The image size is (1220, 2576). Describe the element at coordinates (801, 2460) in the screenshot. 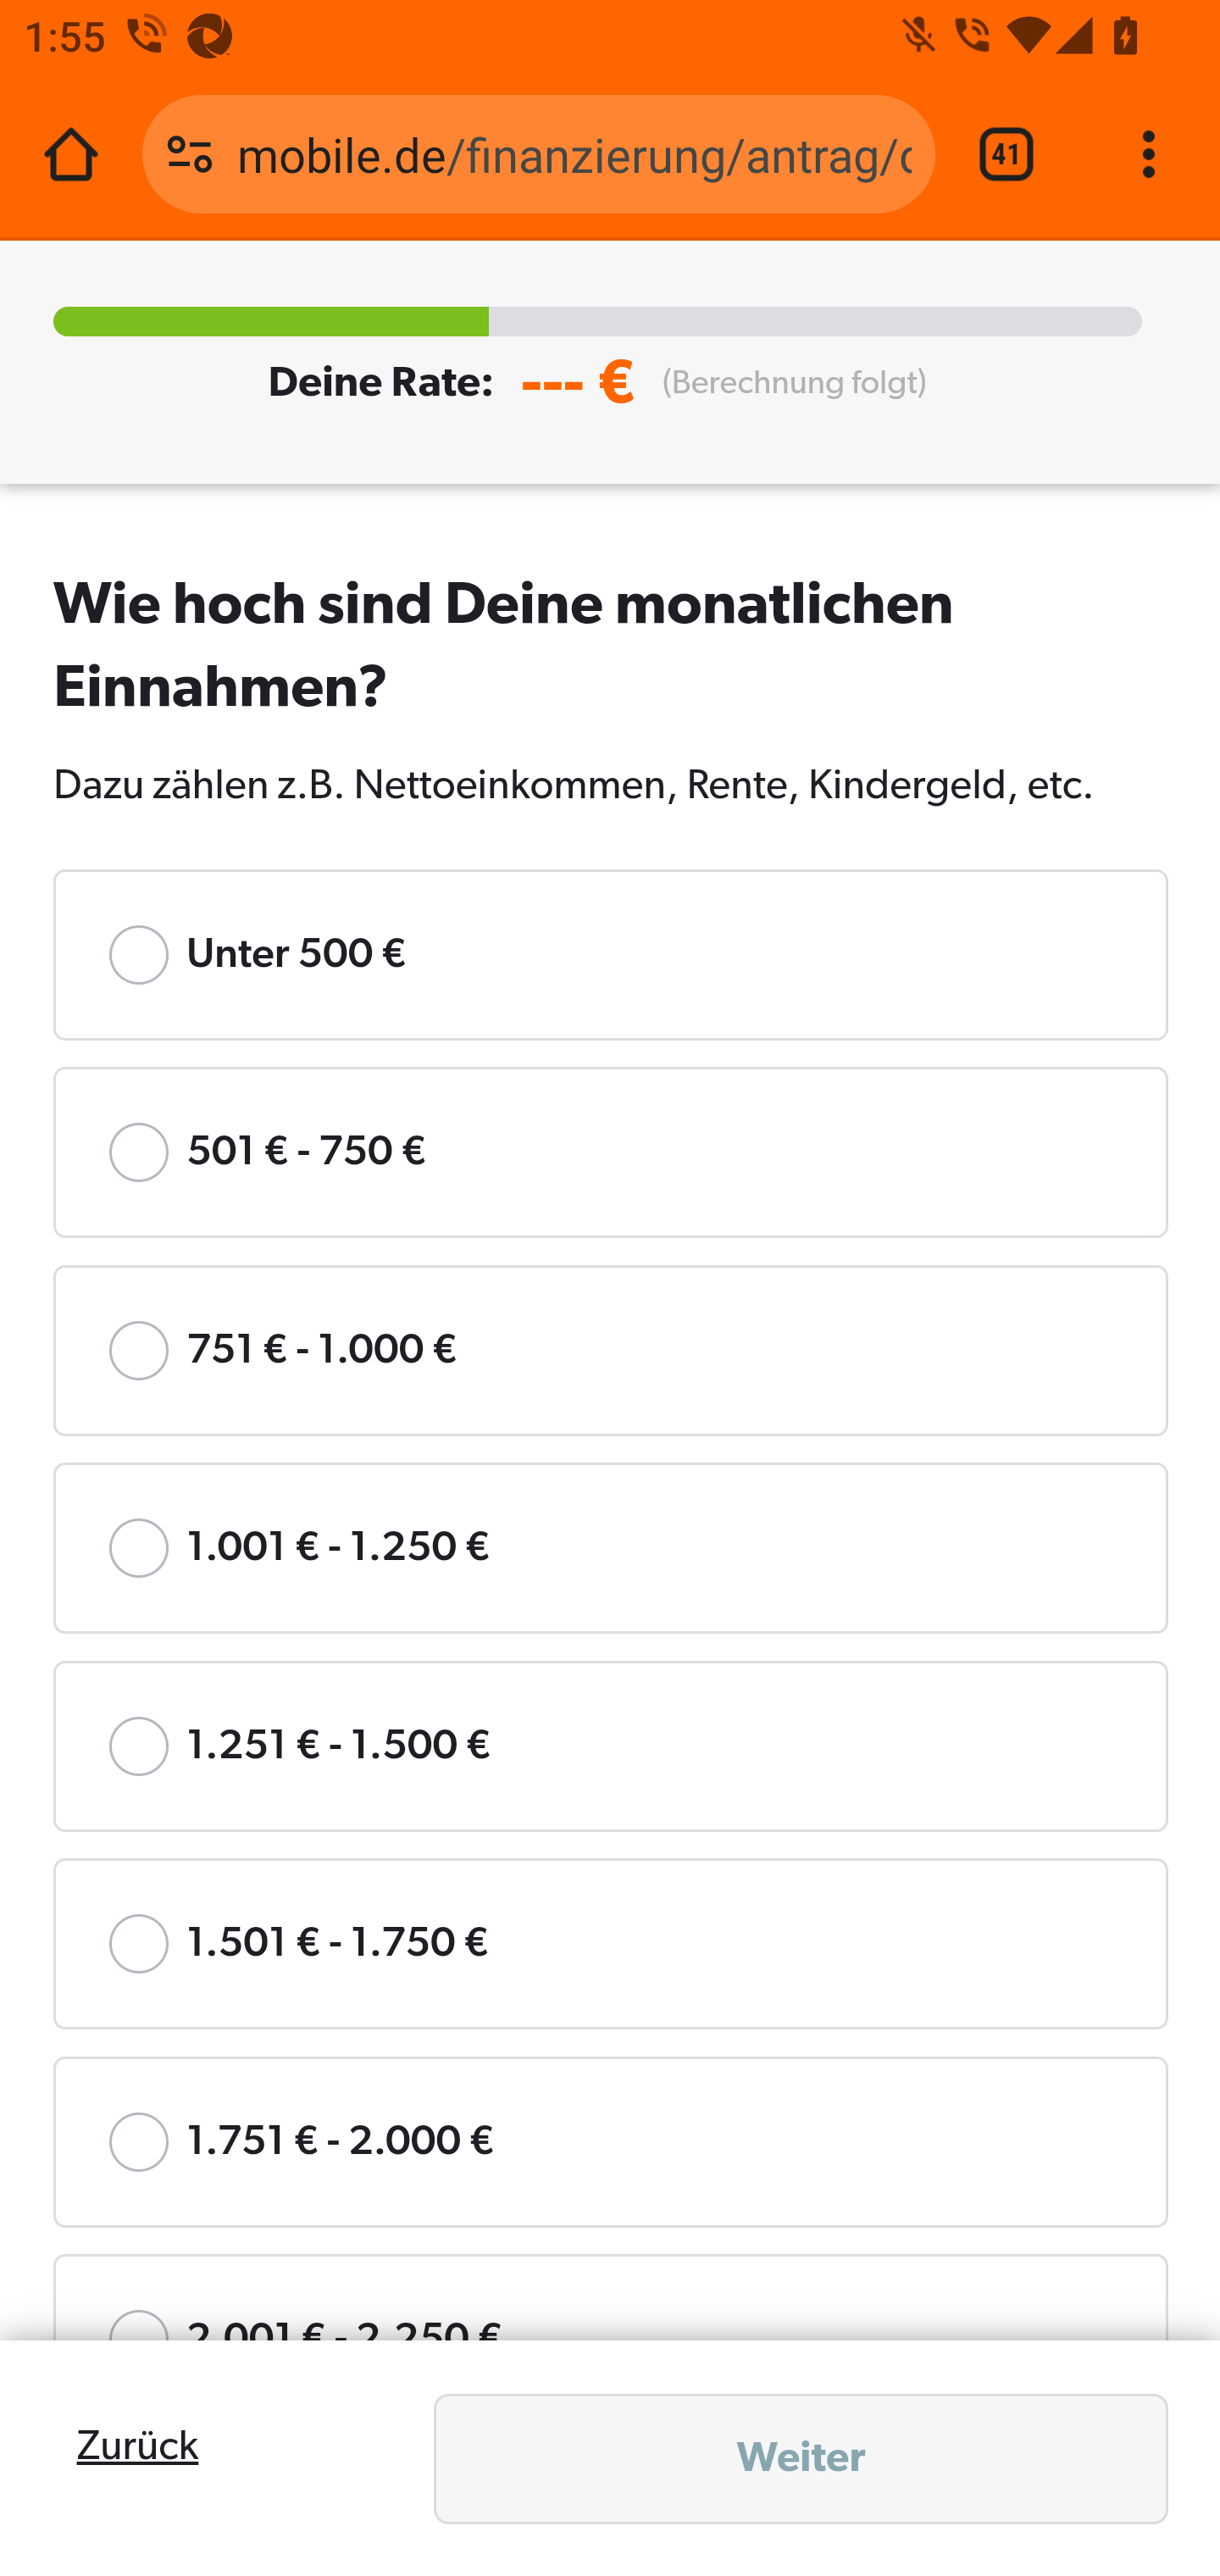

I see `Weiter` at that location.